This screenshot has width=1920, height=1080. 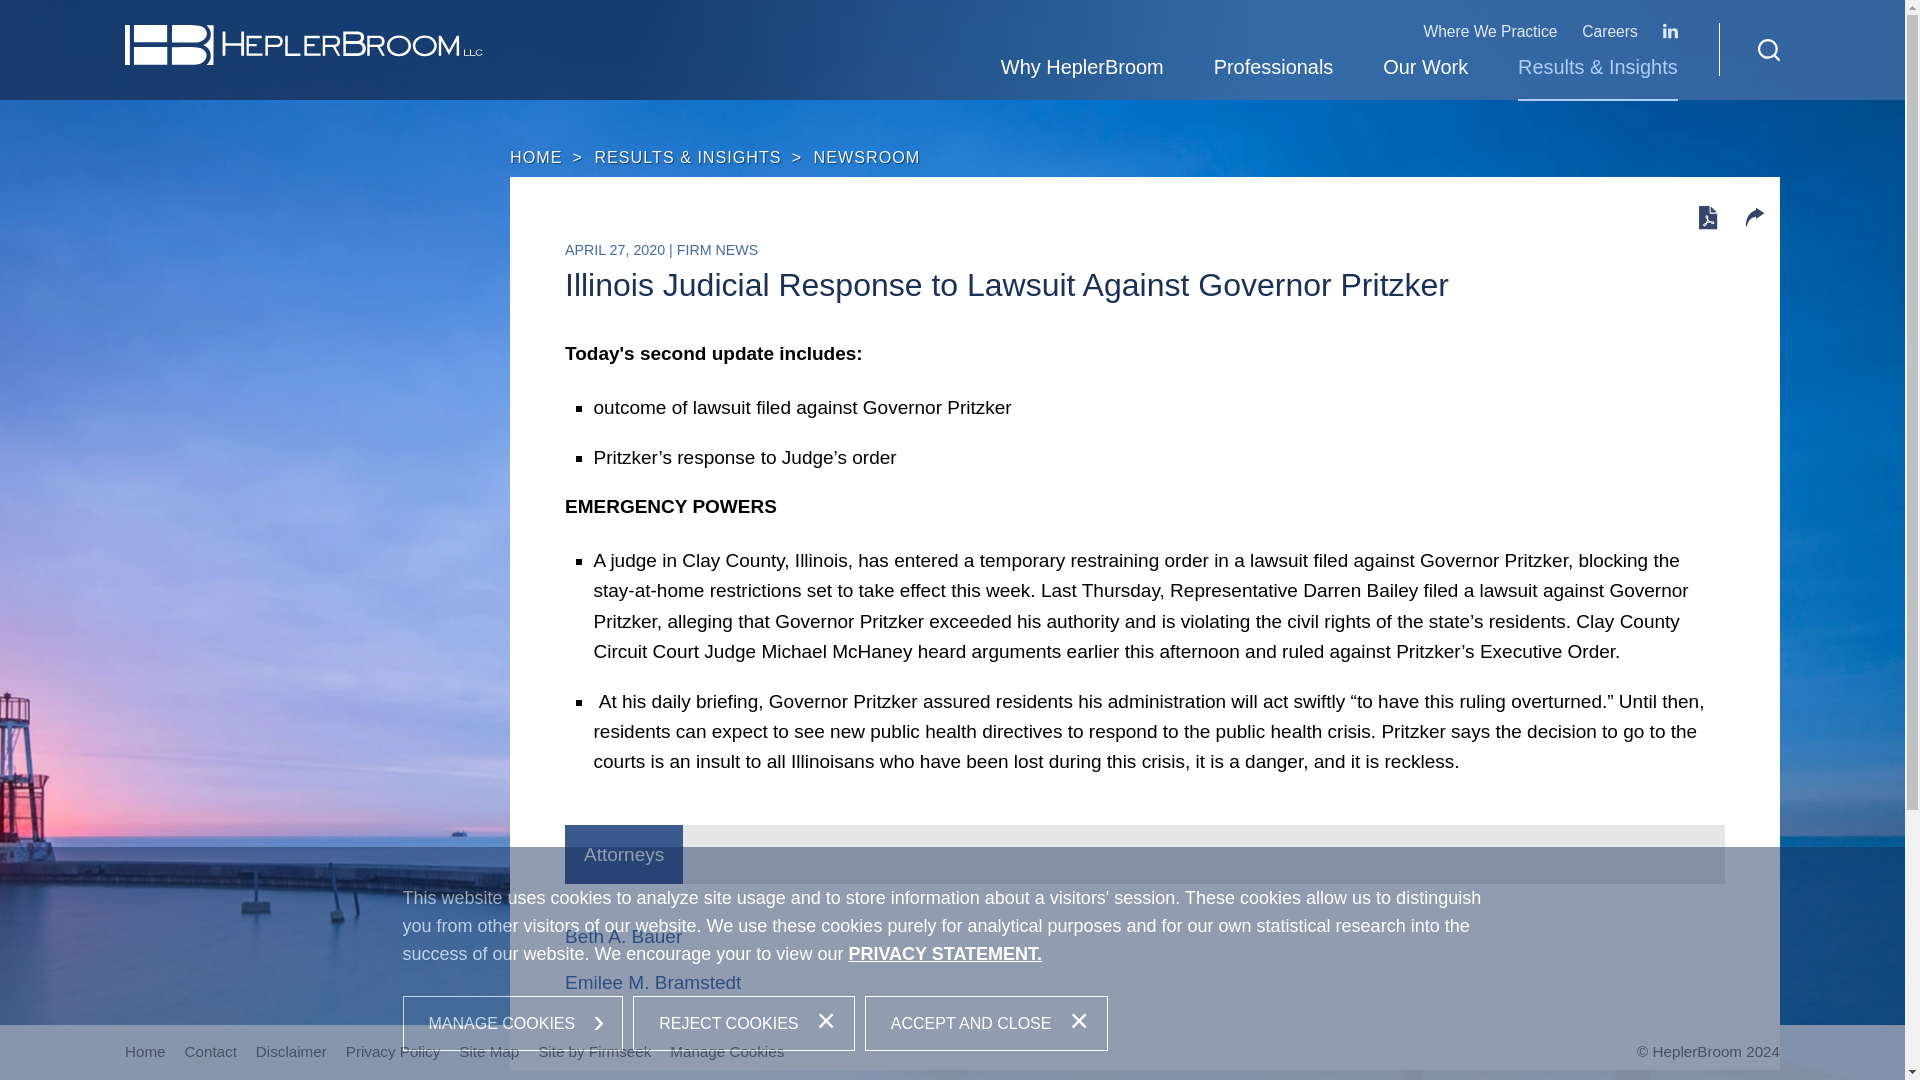 I want to click on Cookie Settings, so click(x=870, y=25).